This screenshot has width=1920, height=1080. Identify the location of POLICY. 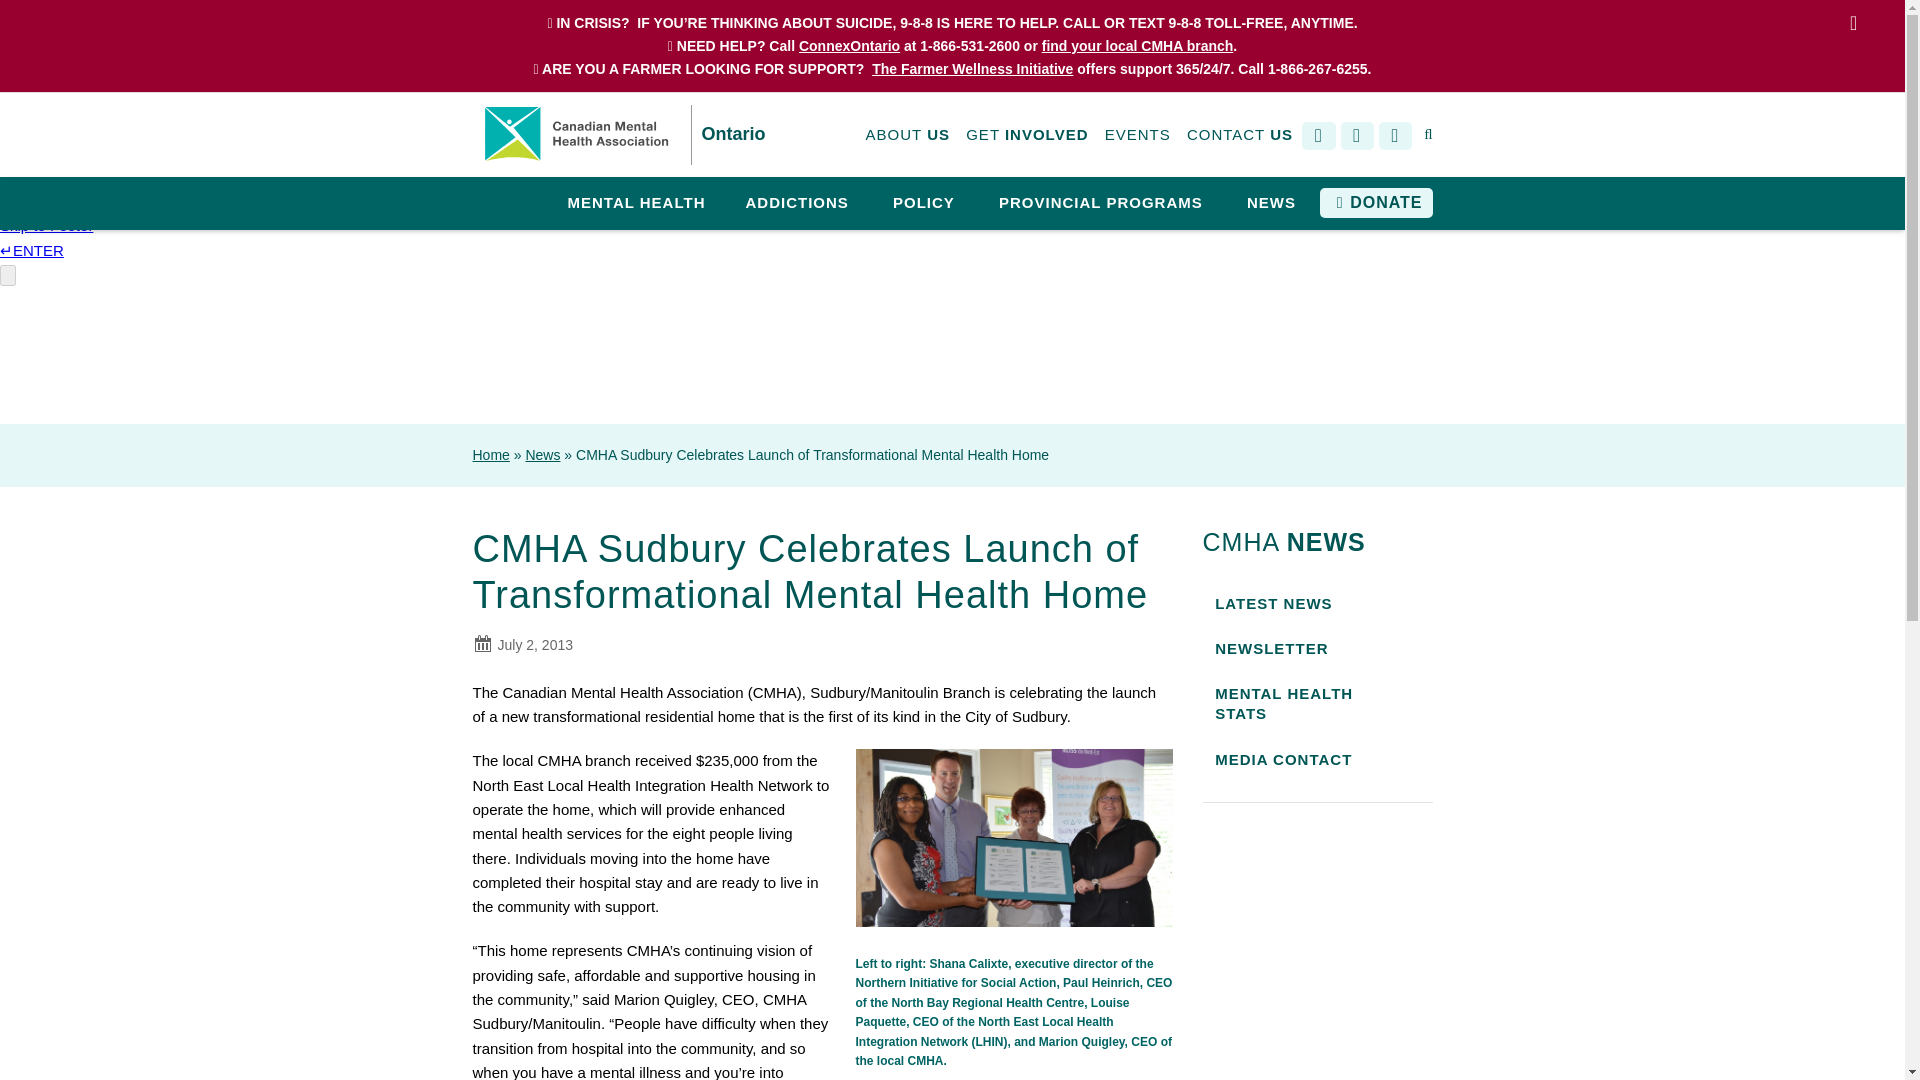
(924, 204).